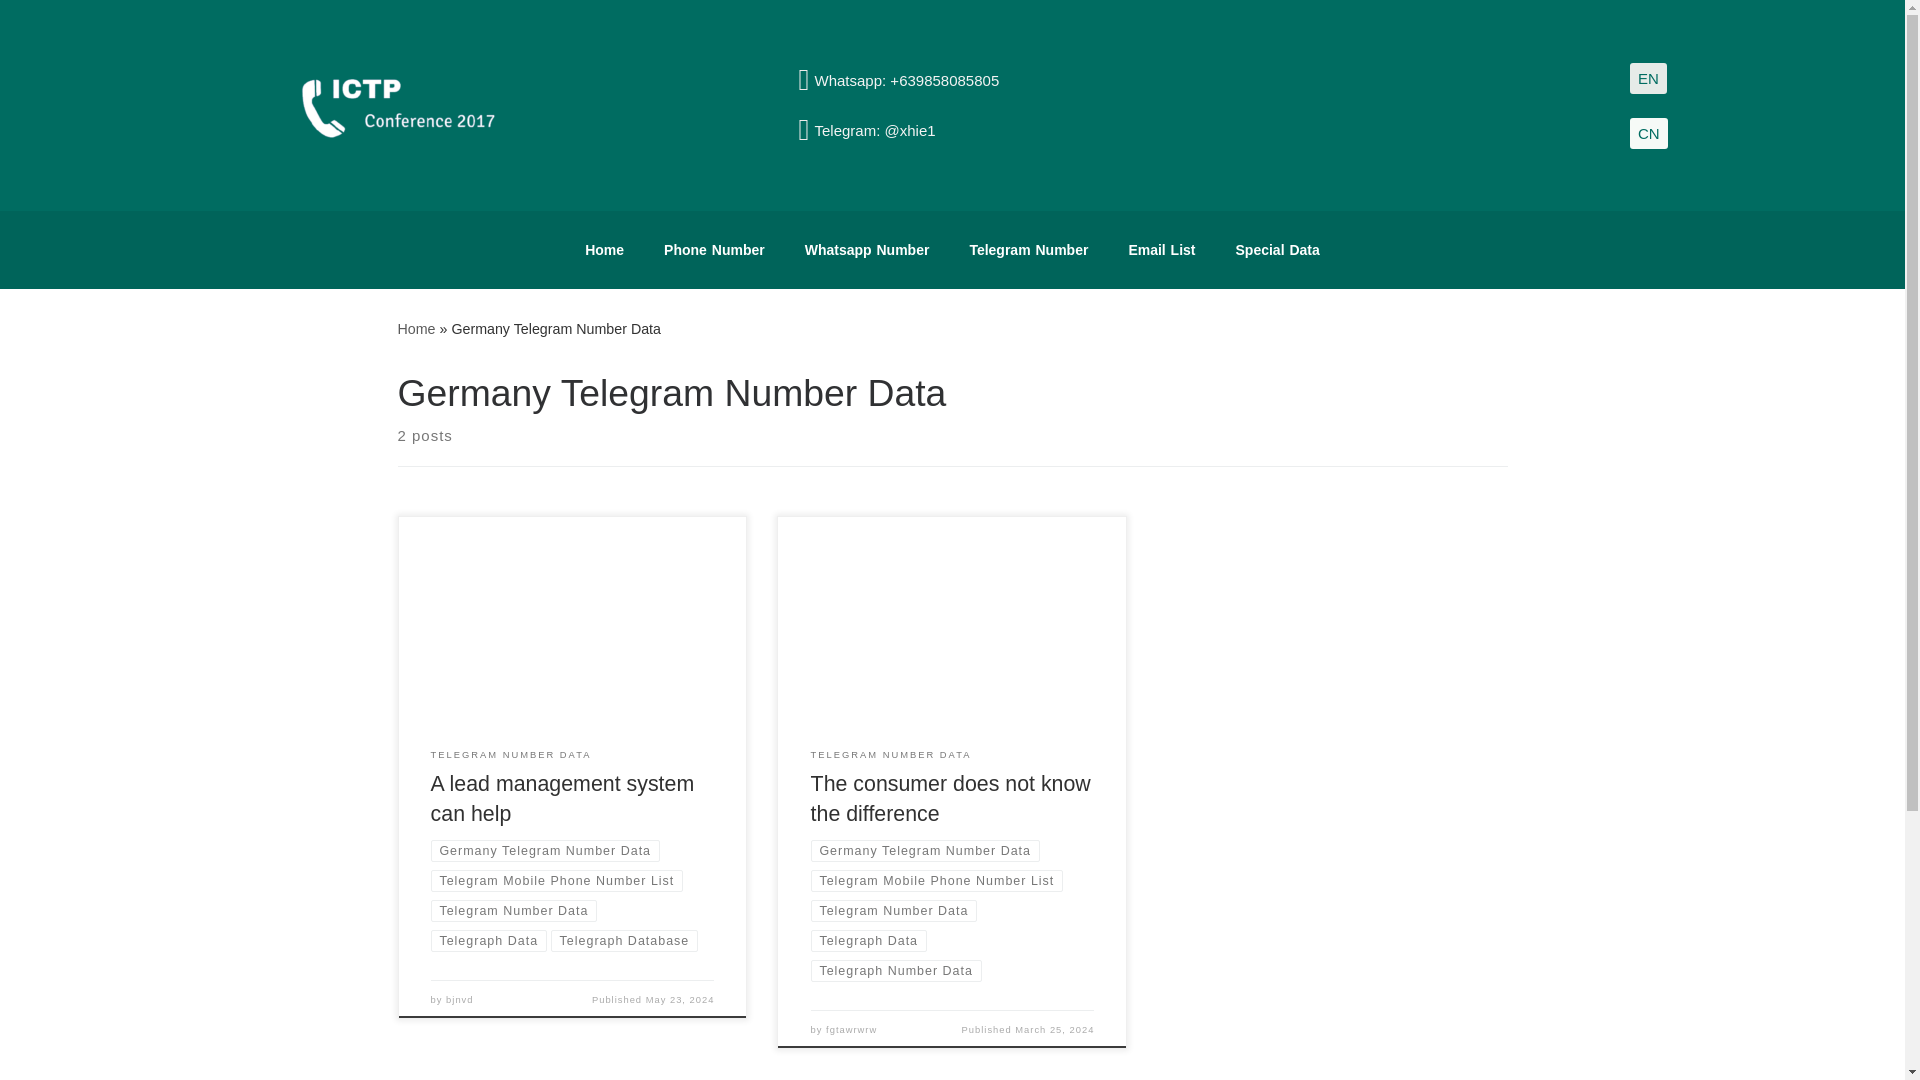 Image resolution: width=1920 pixels, height=1080 pixels. What do you see at coordinates (896, 970) in the screenshot?
I see `View all posts in Telegraph Number Data` at bounding box center [896, 970].